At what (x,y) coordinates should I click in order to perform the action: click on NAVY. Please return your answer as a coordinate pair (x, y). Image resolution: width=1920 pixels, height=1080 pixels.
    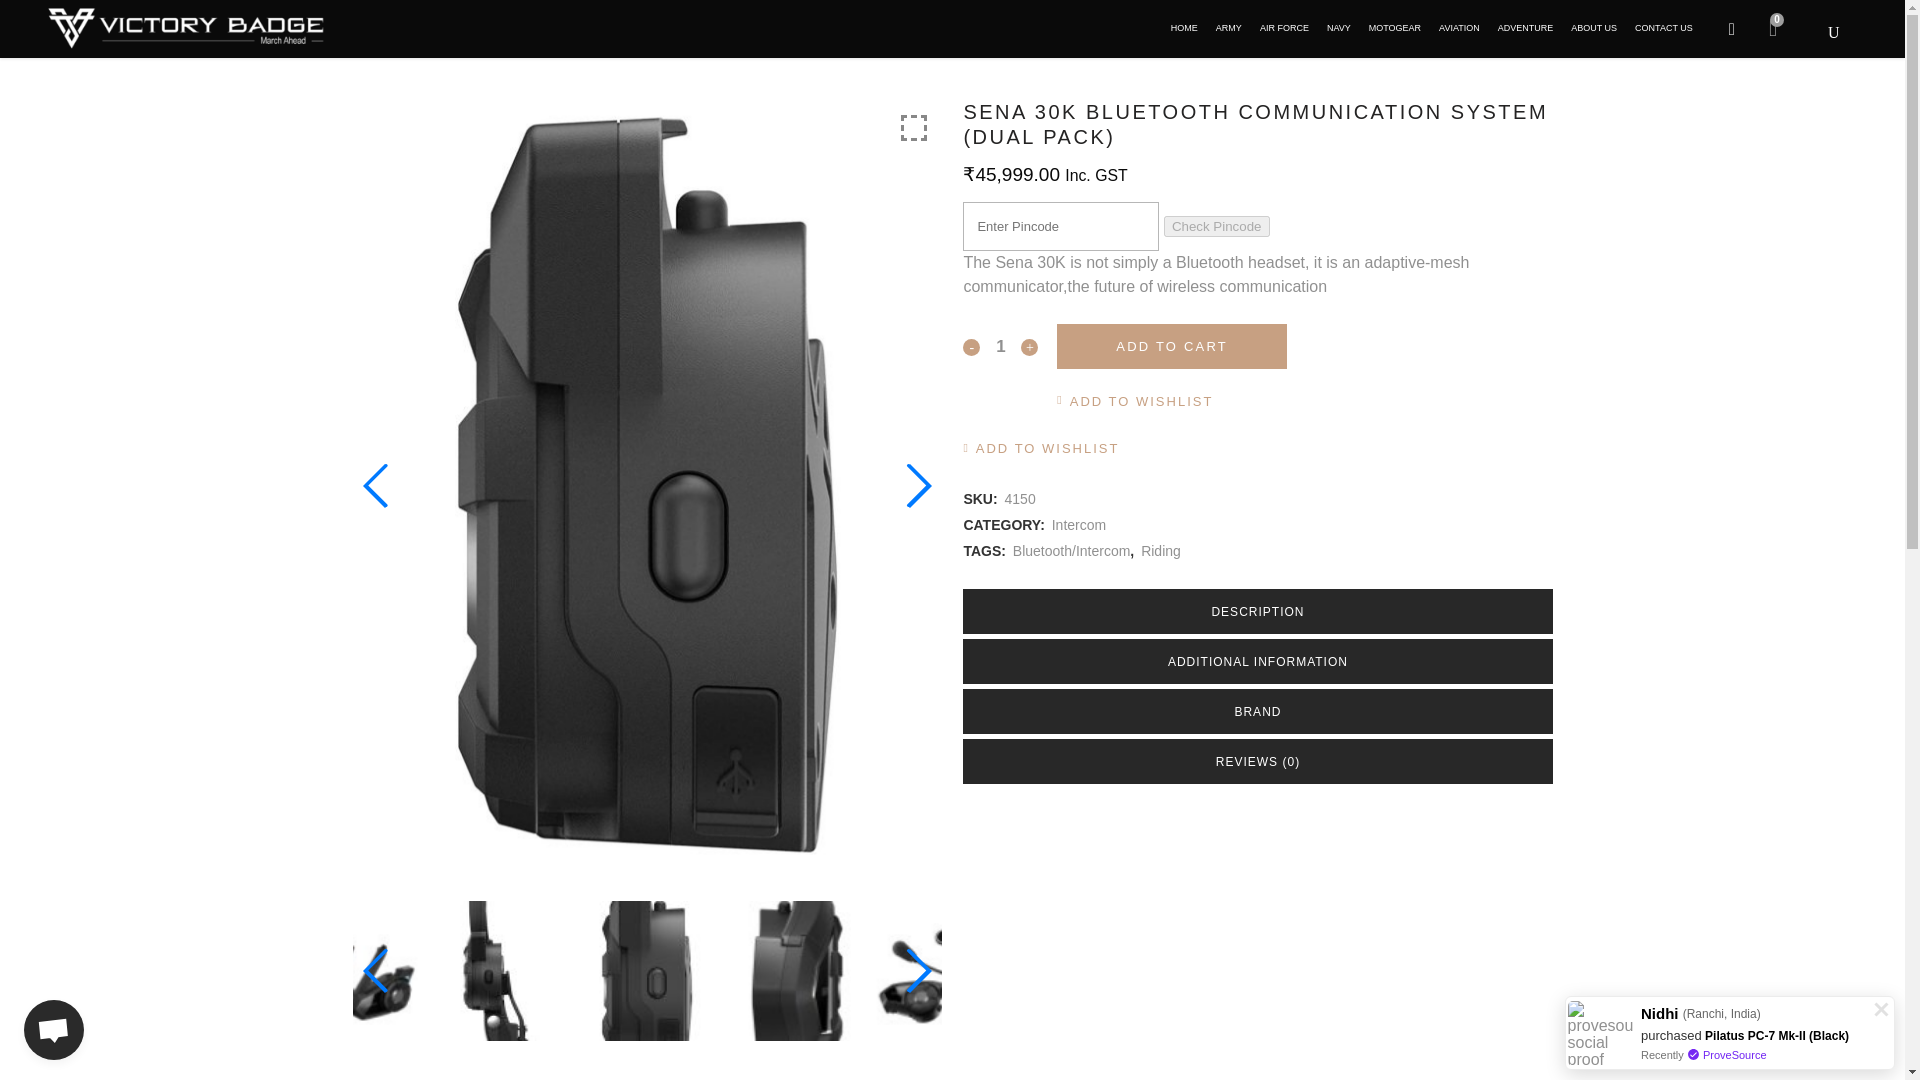
    Looking at the image, I should click on (1338, 28).